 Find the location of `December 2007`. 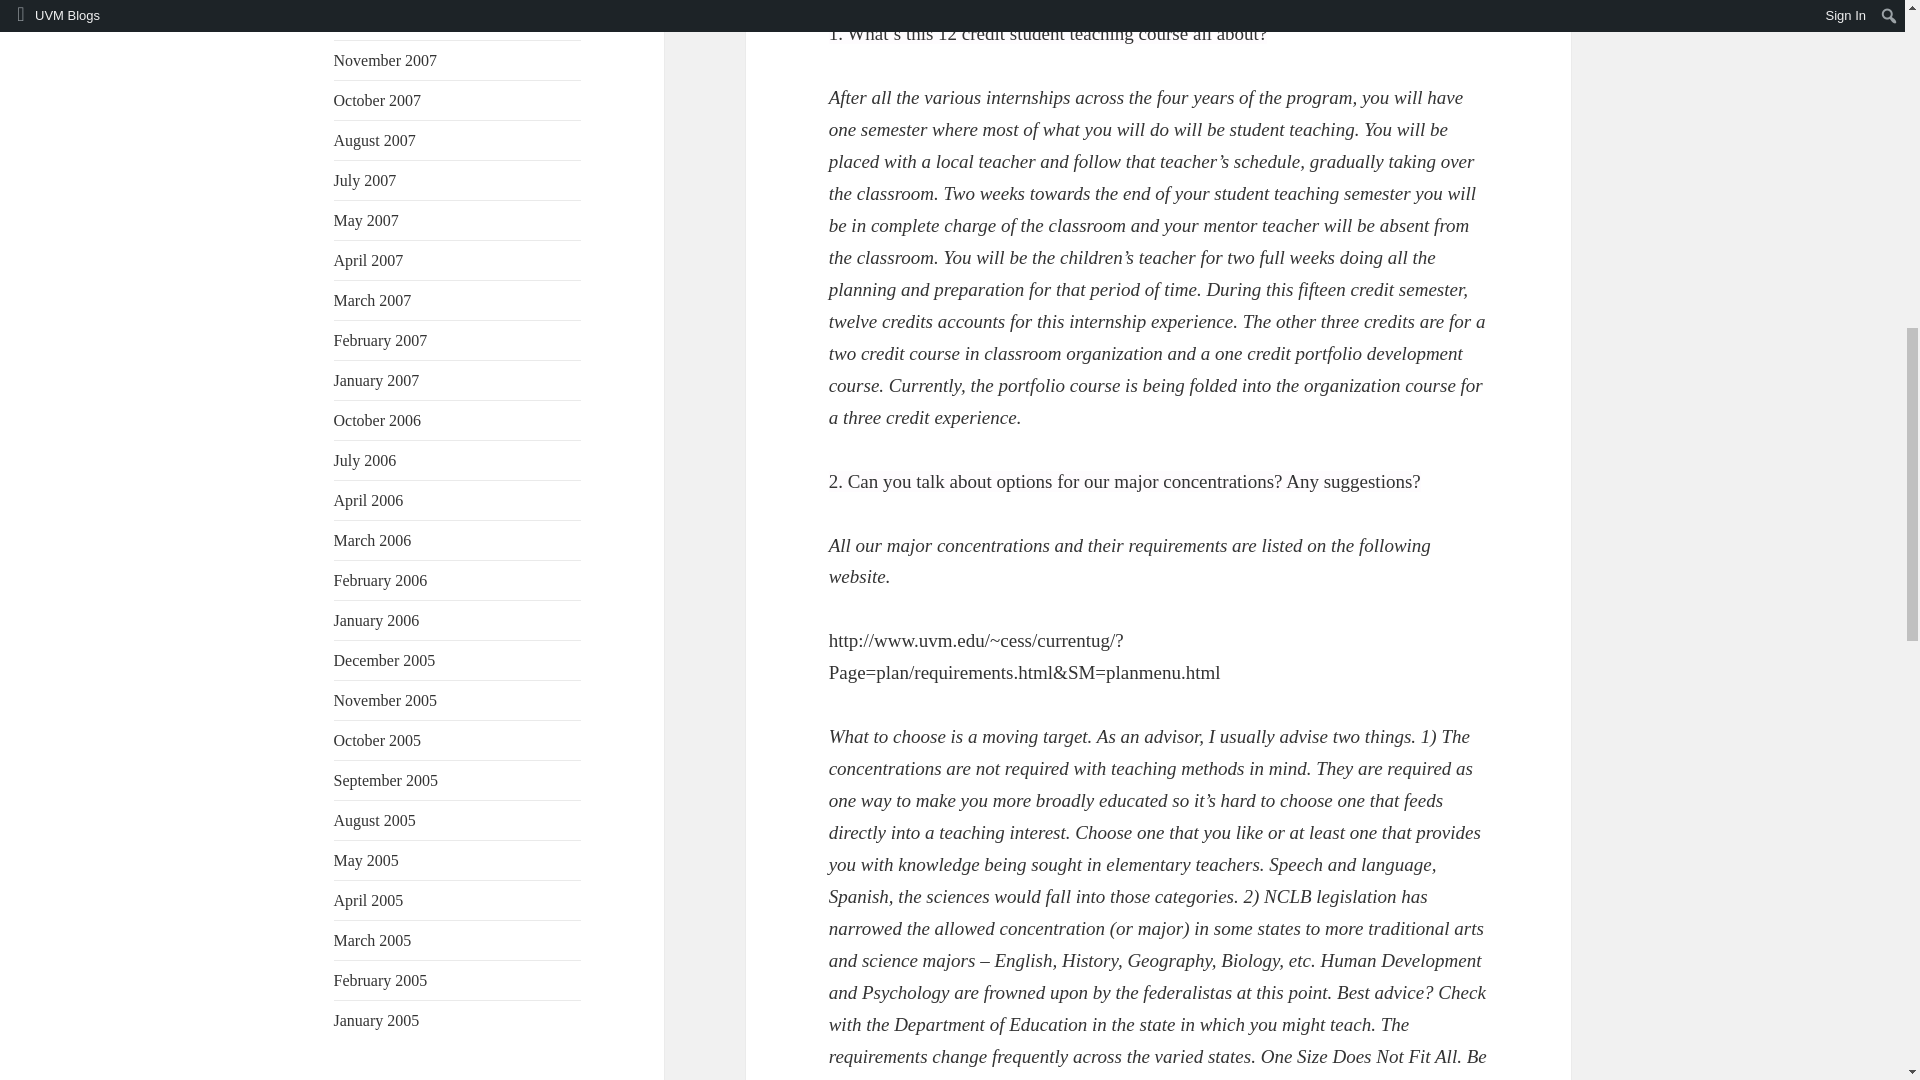

December 2007 is located at coordinates (384, 20).